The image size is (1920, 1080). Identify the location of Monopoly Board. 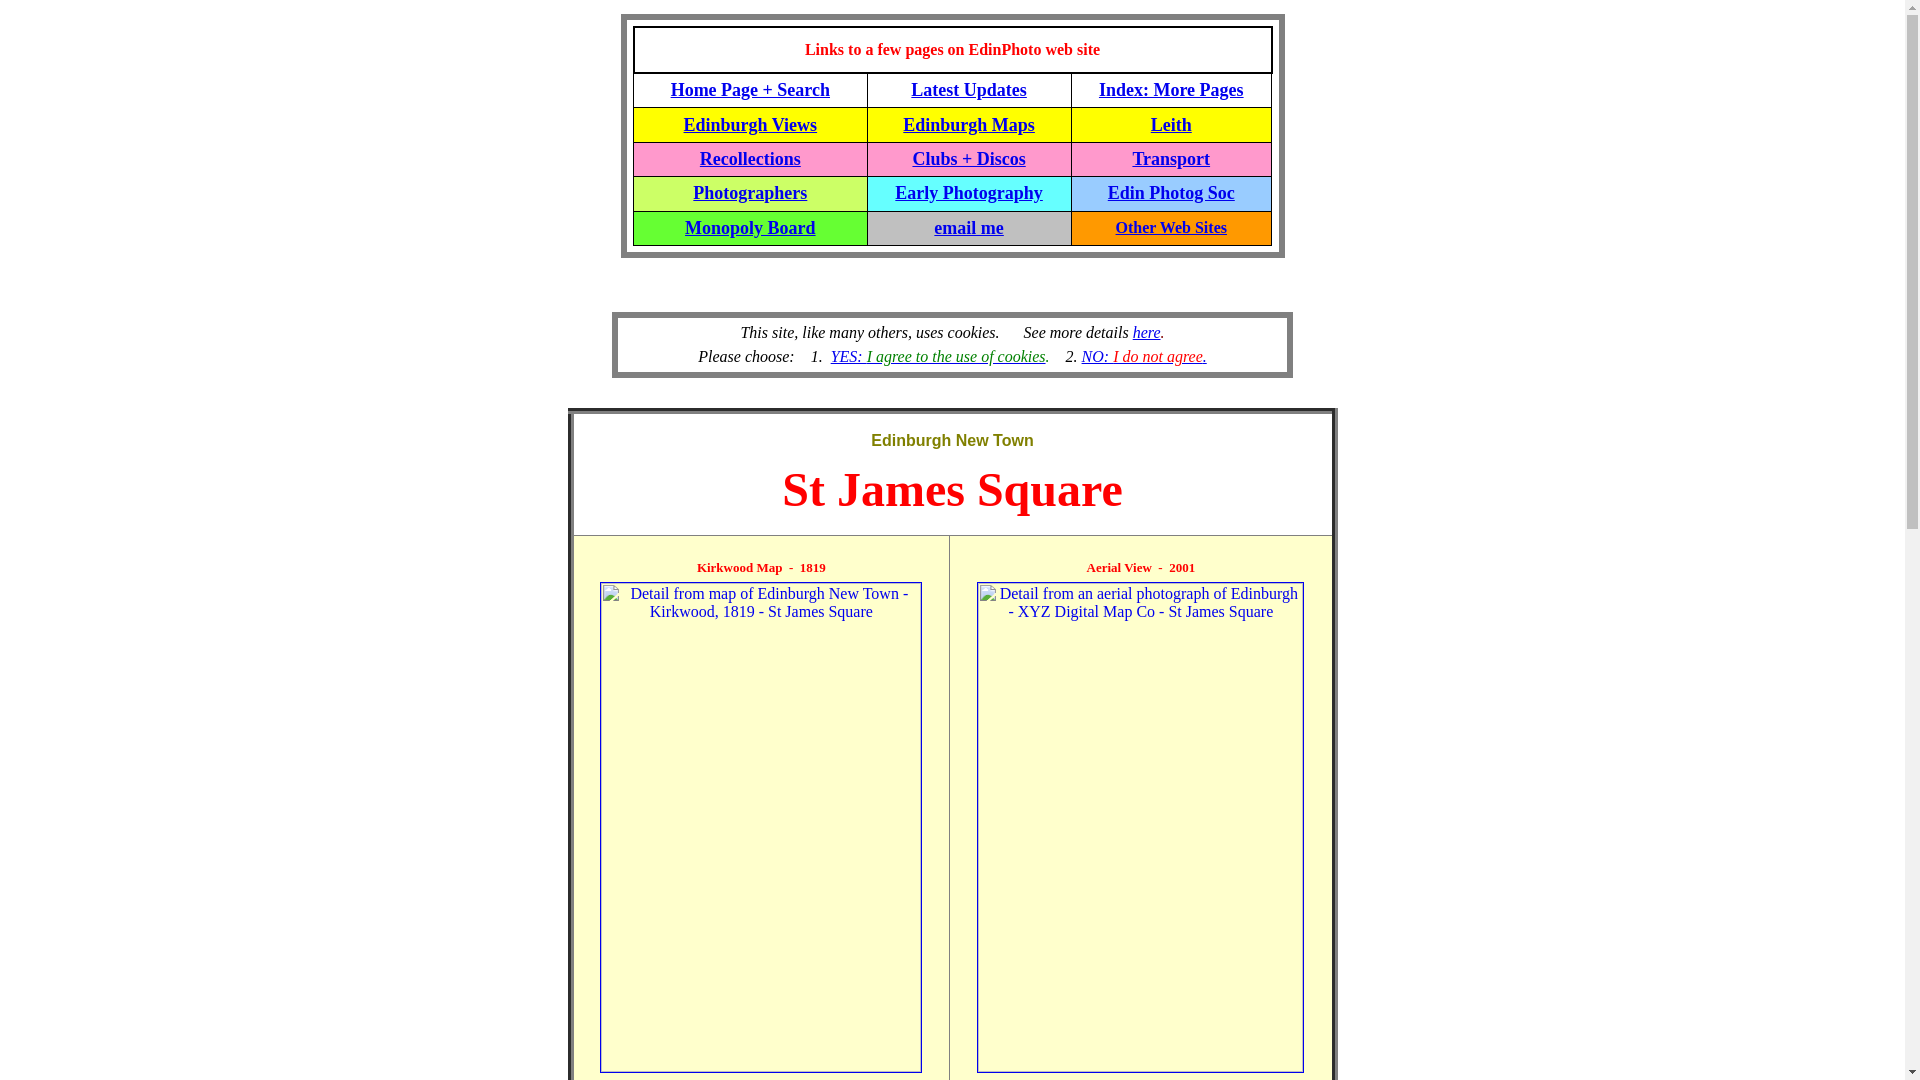
(750, 228).